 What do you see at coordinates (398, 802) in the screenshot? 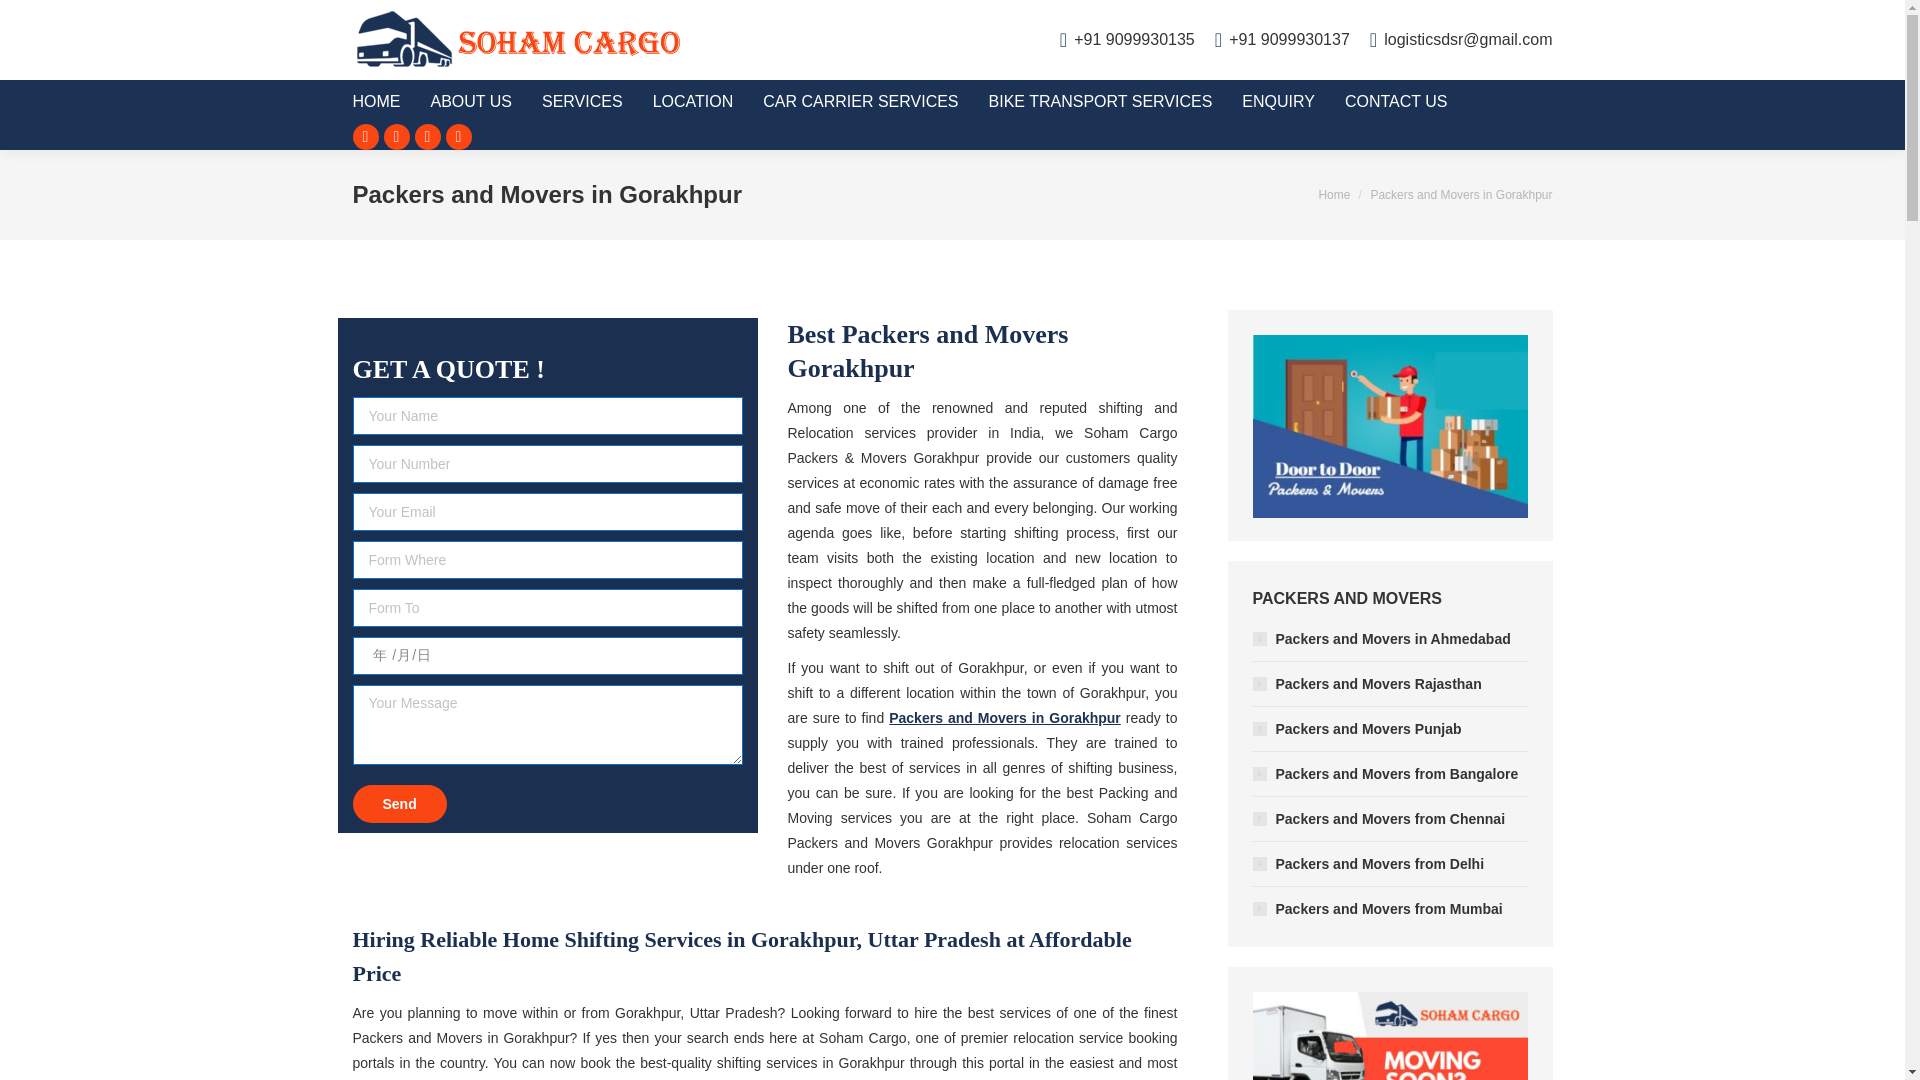
I see `Send` at bounding box center [398, 802].